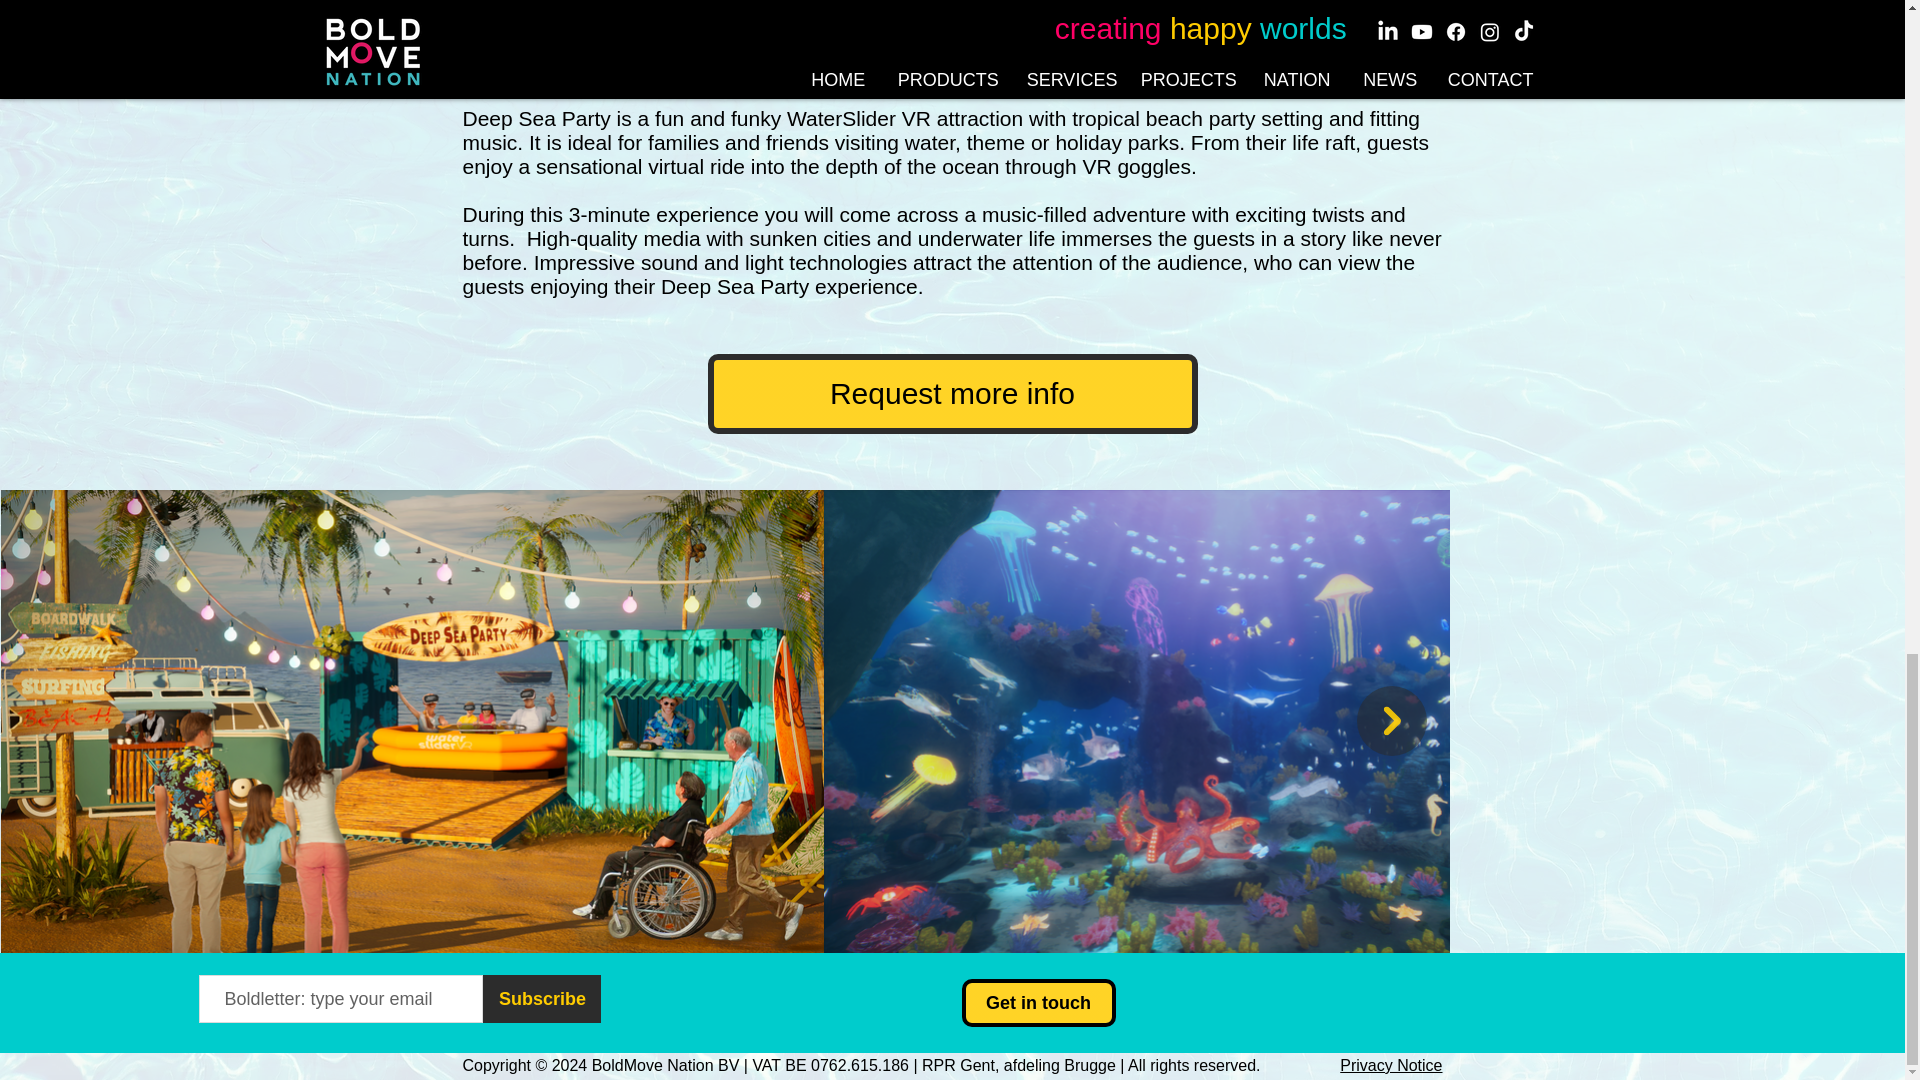 The image size is (1920, 1080). I want to click on Privacy Notice, so click(1390, 1065).